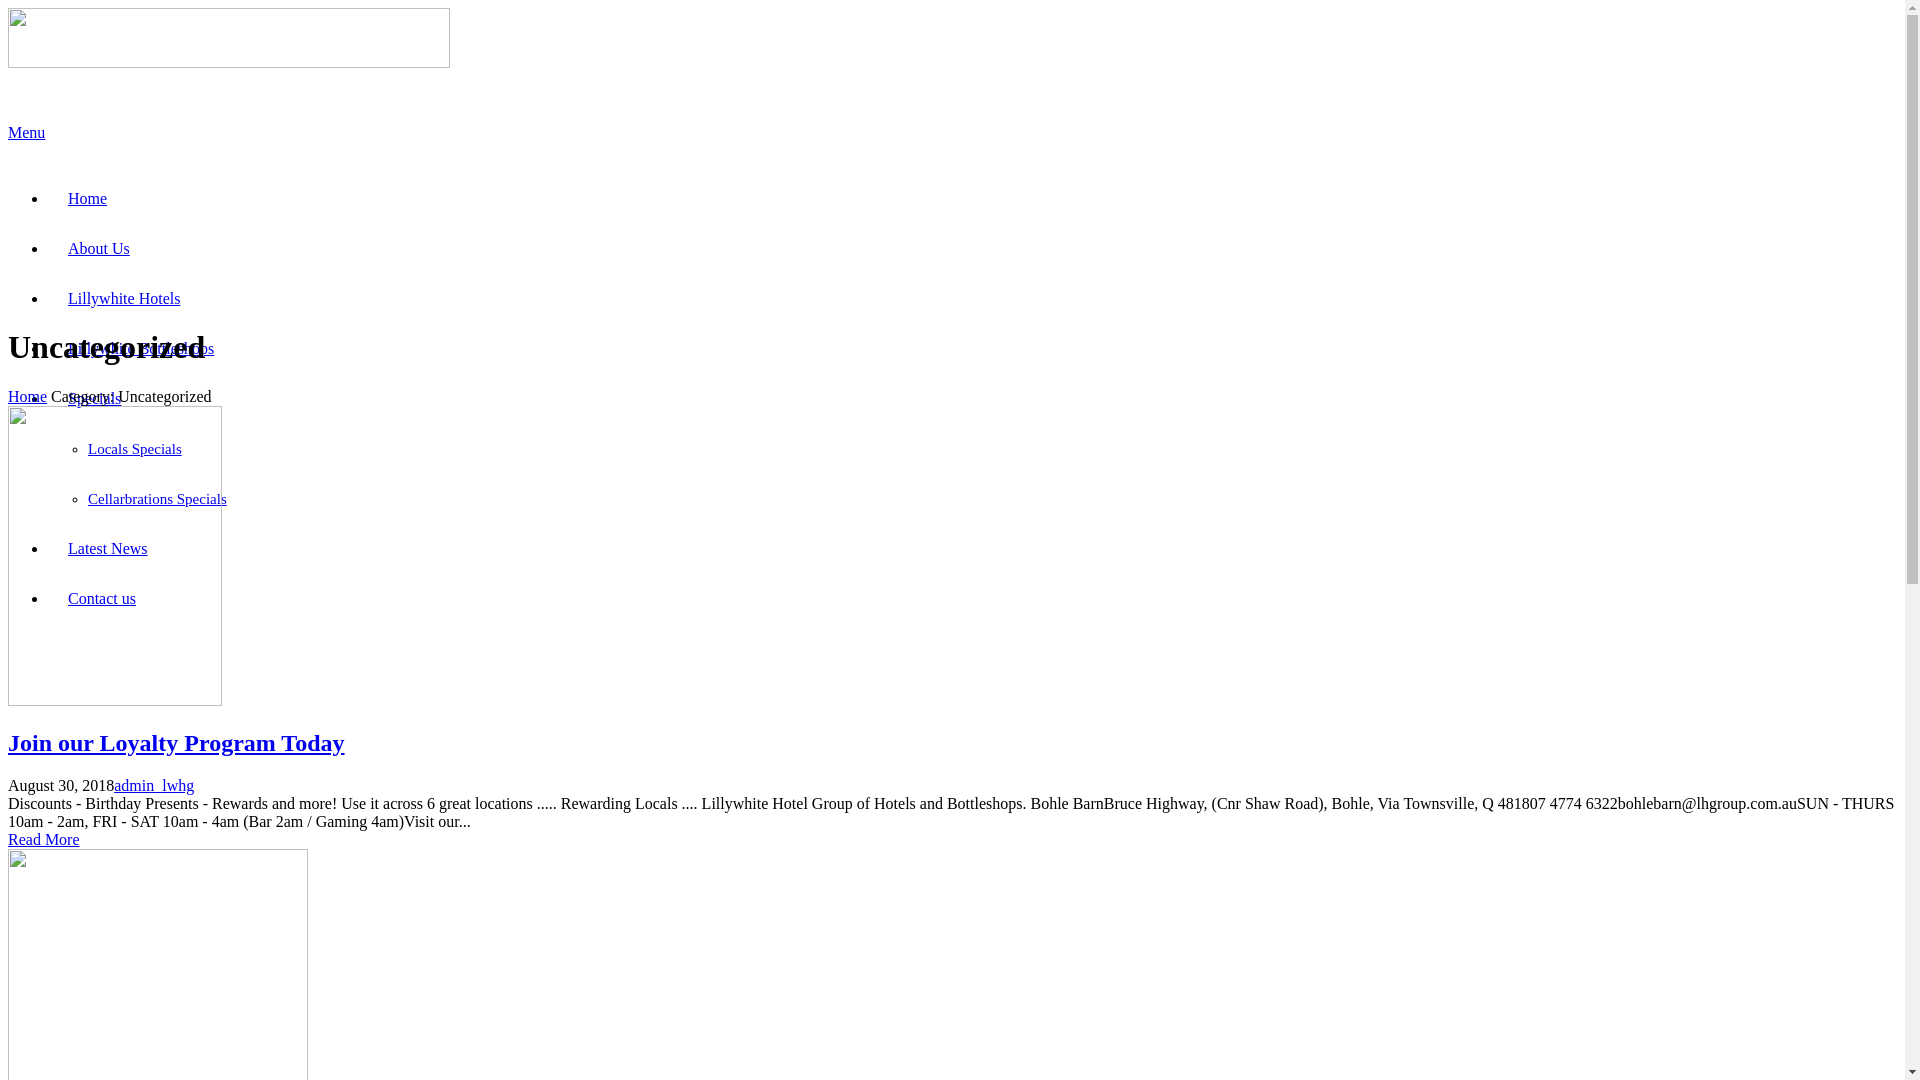 This screenshot has height=1080, width=1920. I want to click on About Us, so click(99, 248).